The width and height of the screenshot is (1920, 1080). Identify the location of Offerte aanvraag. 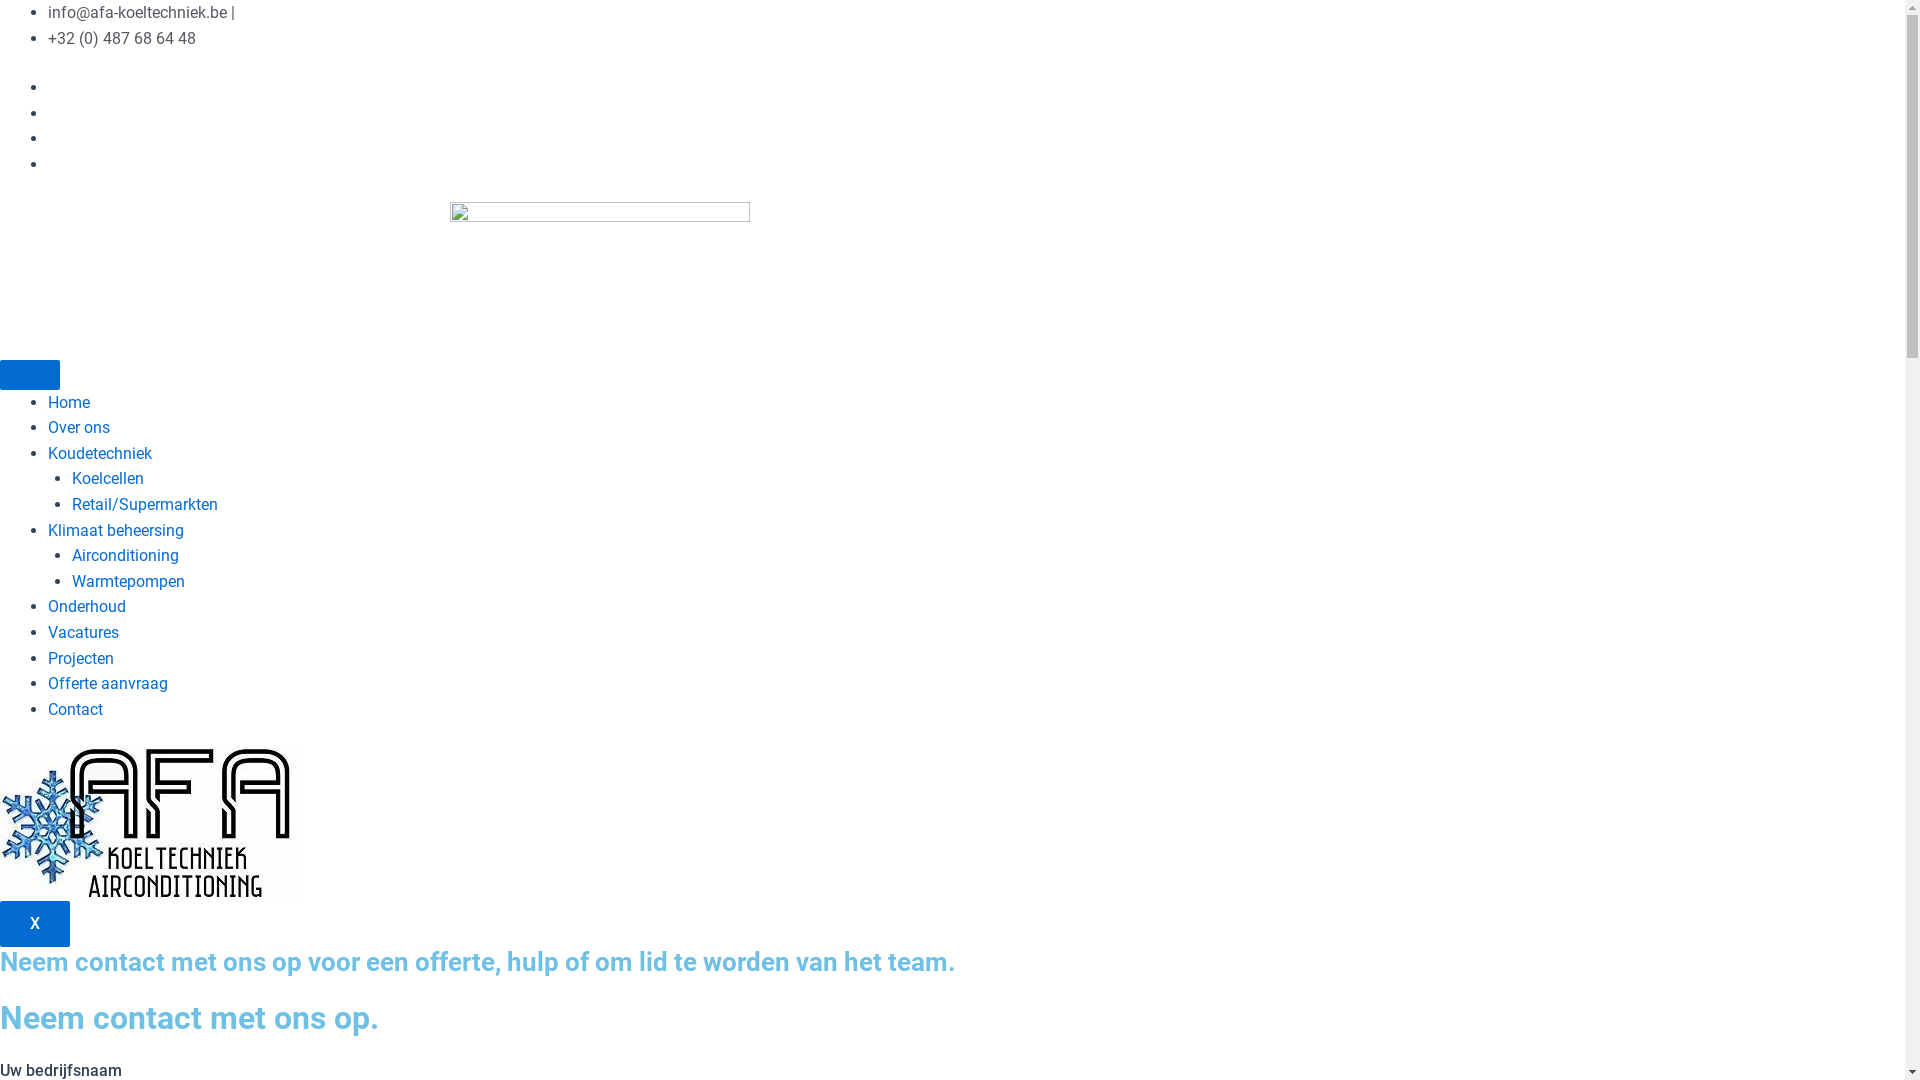
(108, 684).